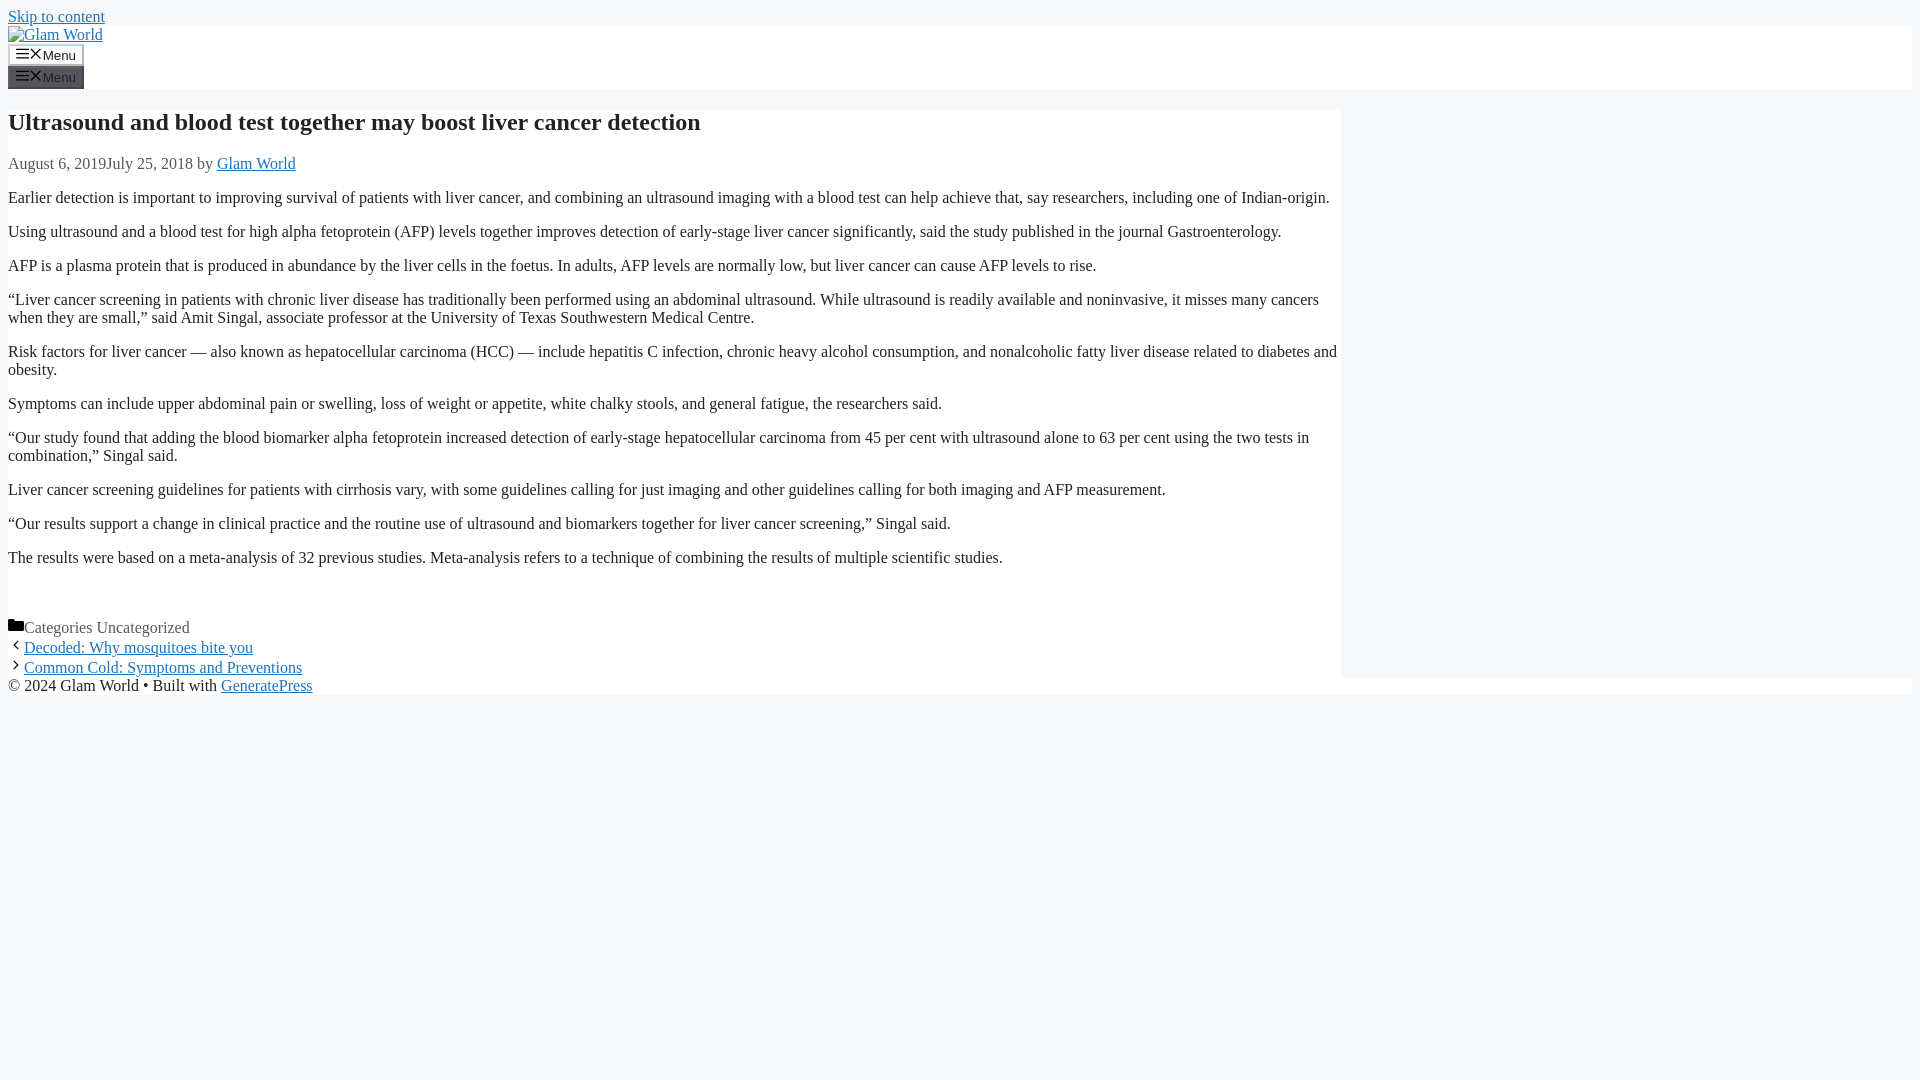  What do you see at coordinates (46, 76) in the screenshot?
I see `Menu` at bounding box center [46, 76].